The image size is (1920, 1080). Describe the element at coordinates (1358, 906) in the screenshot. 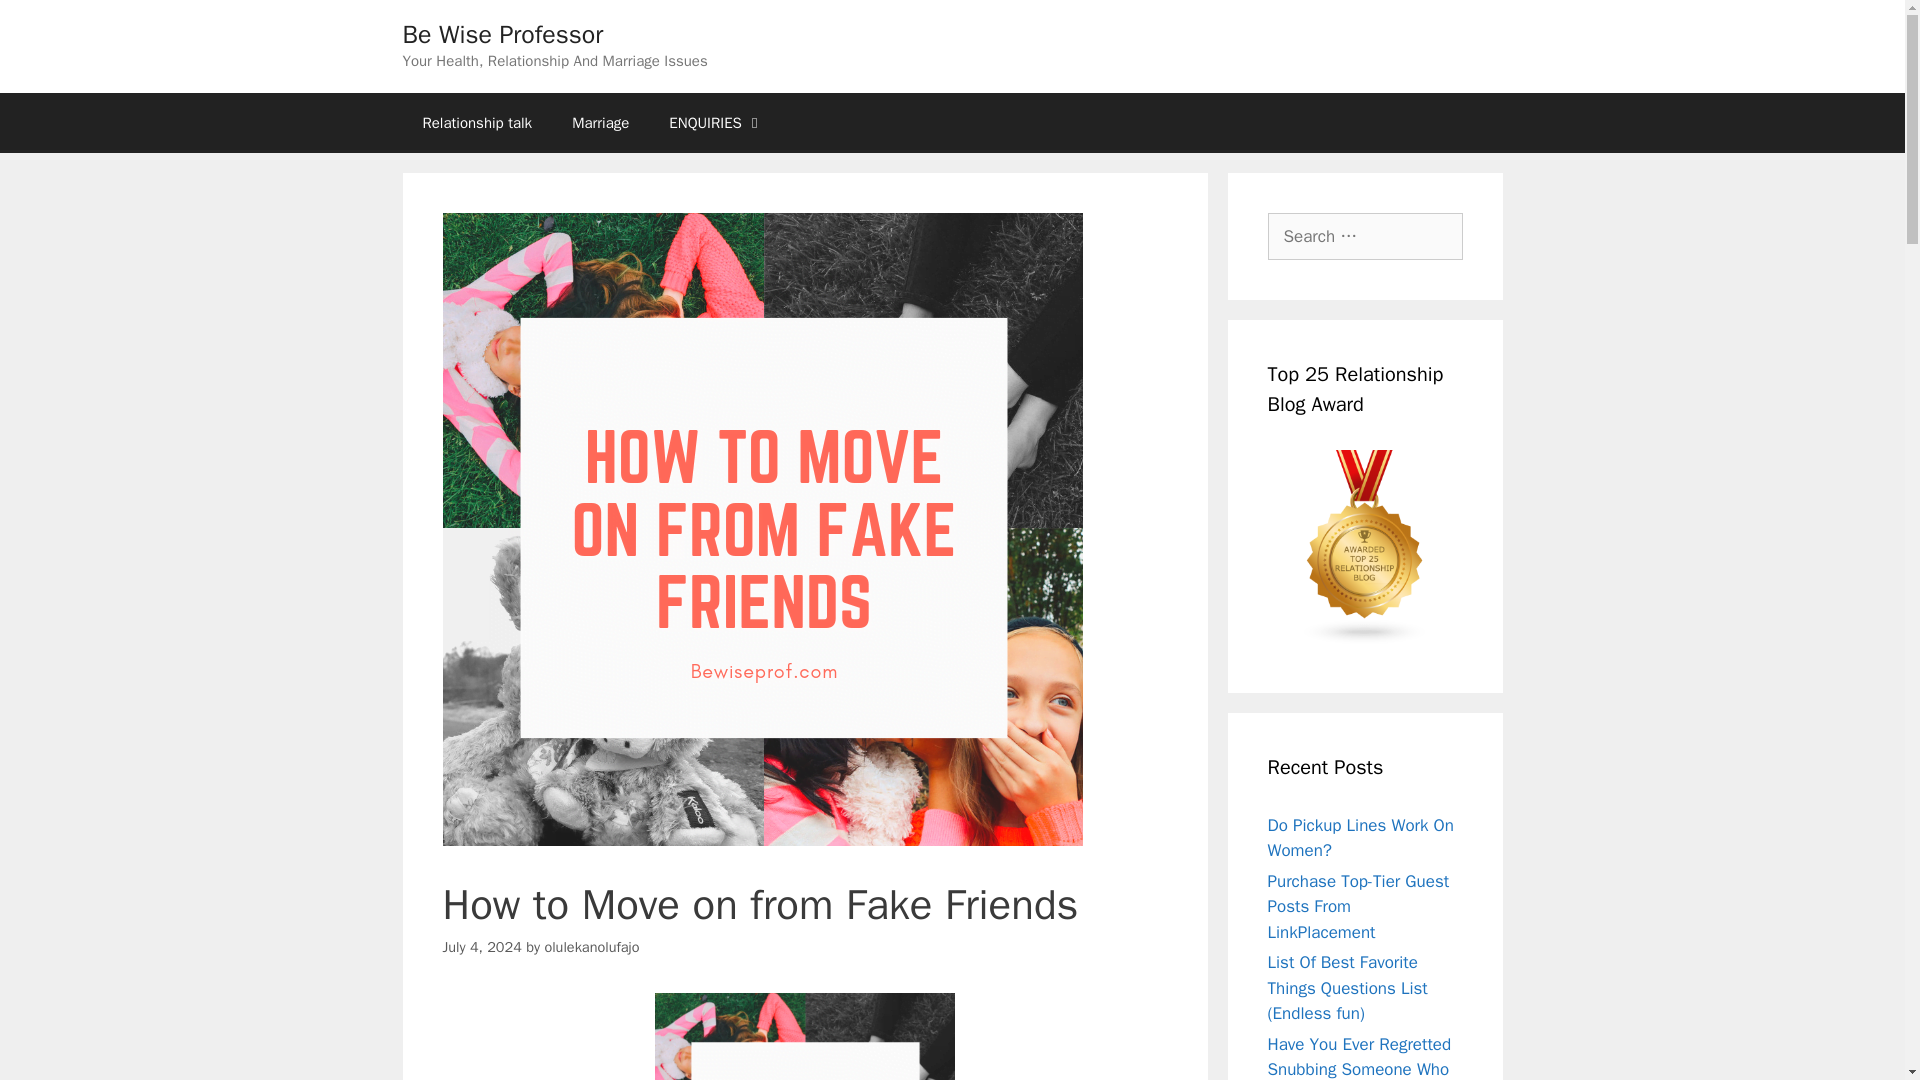

I see `Purchase Top-Tier Guest Posts From LinkPlacement` at that location.